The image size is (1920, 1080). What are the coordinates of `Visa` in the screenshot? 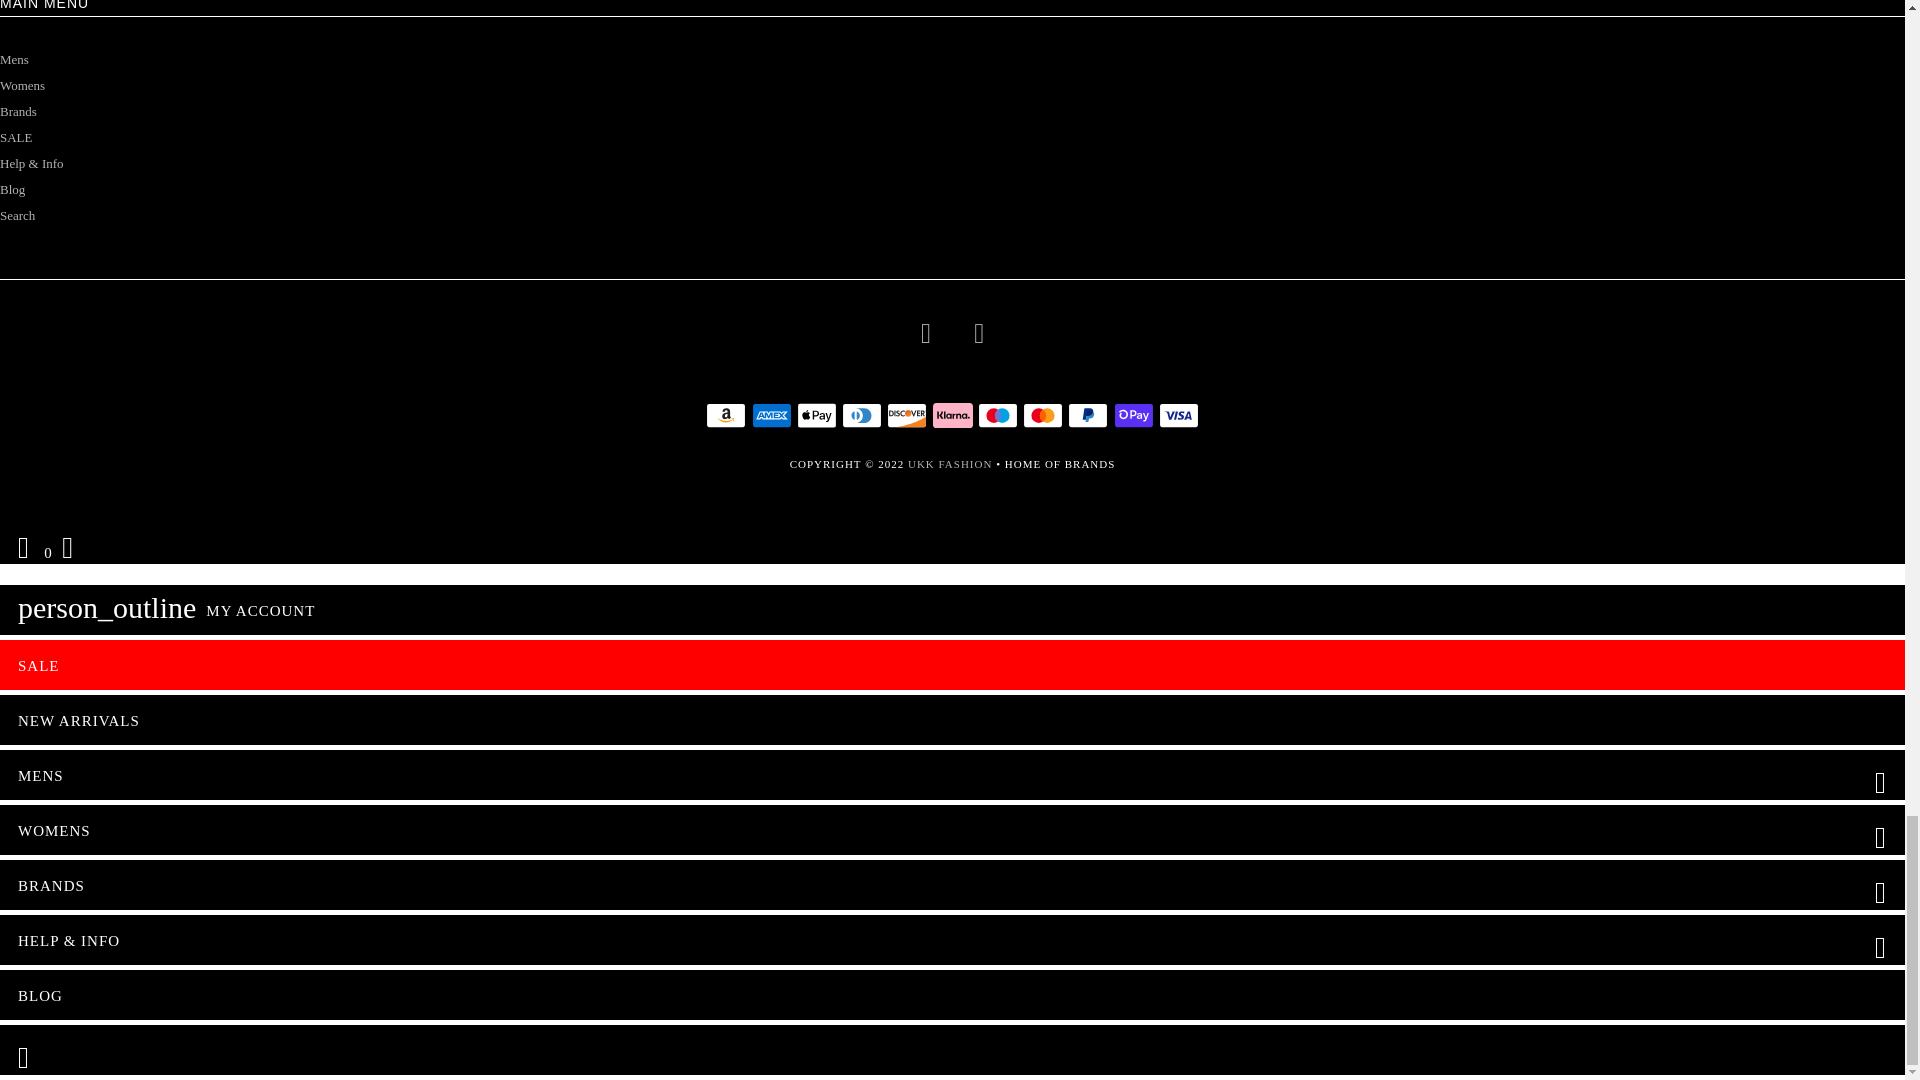 It's located at (1178, 415).